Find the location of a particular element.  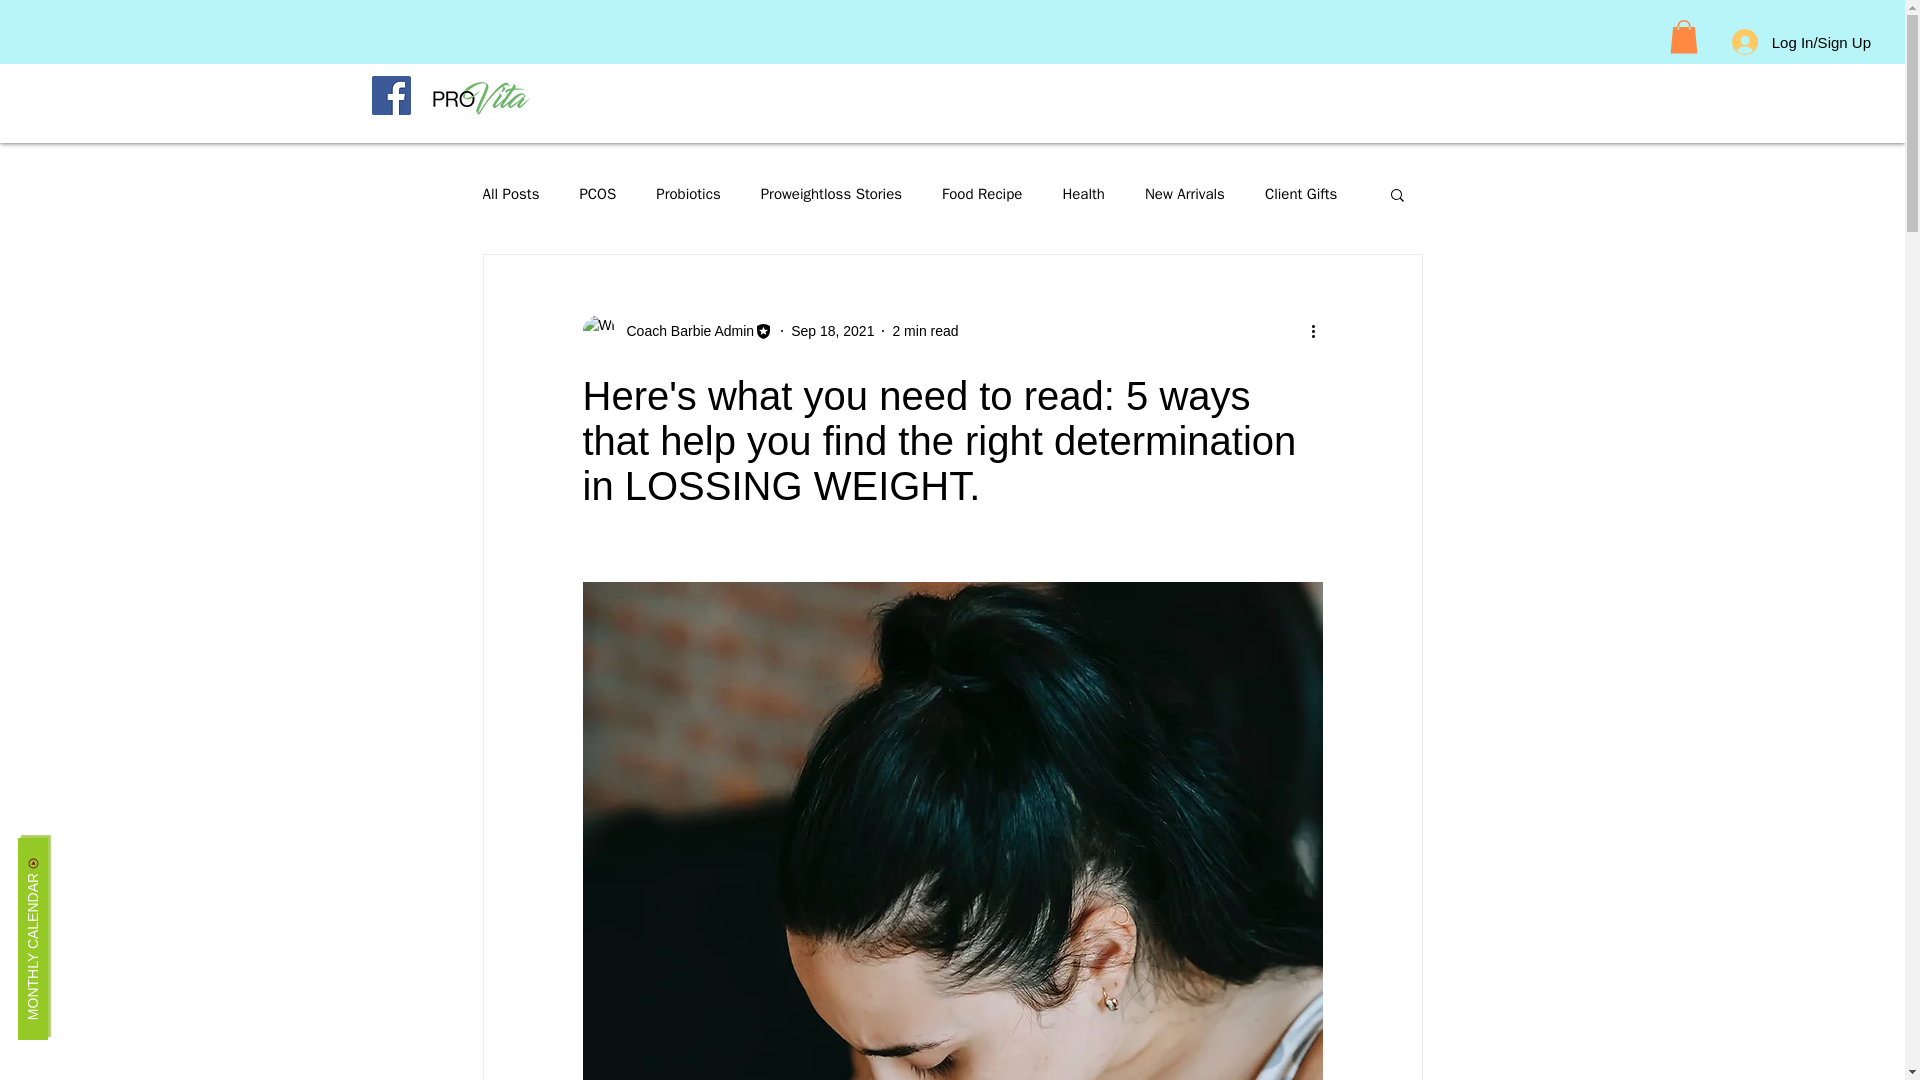

Sep 18, 2021 is located at coordinates (832, 330).